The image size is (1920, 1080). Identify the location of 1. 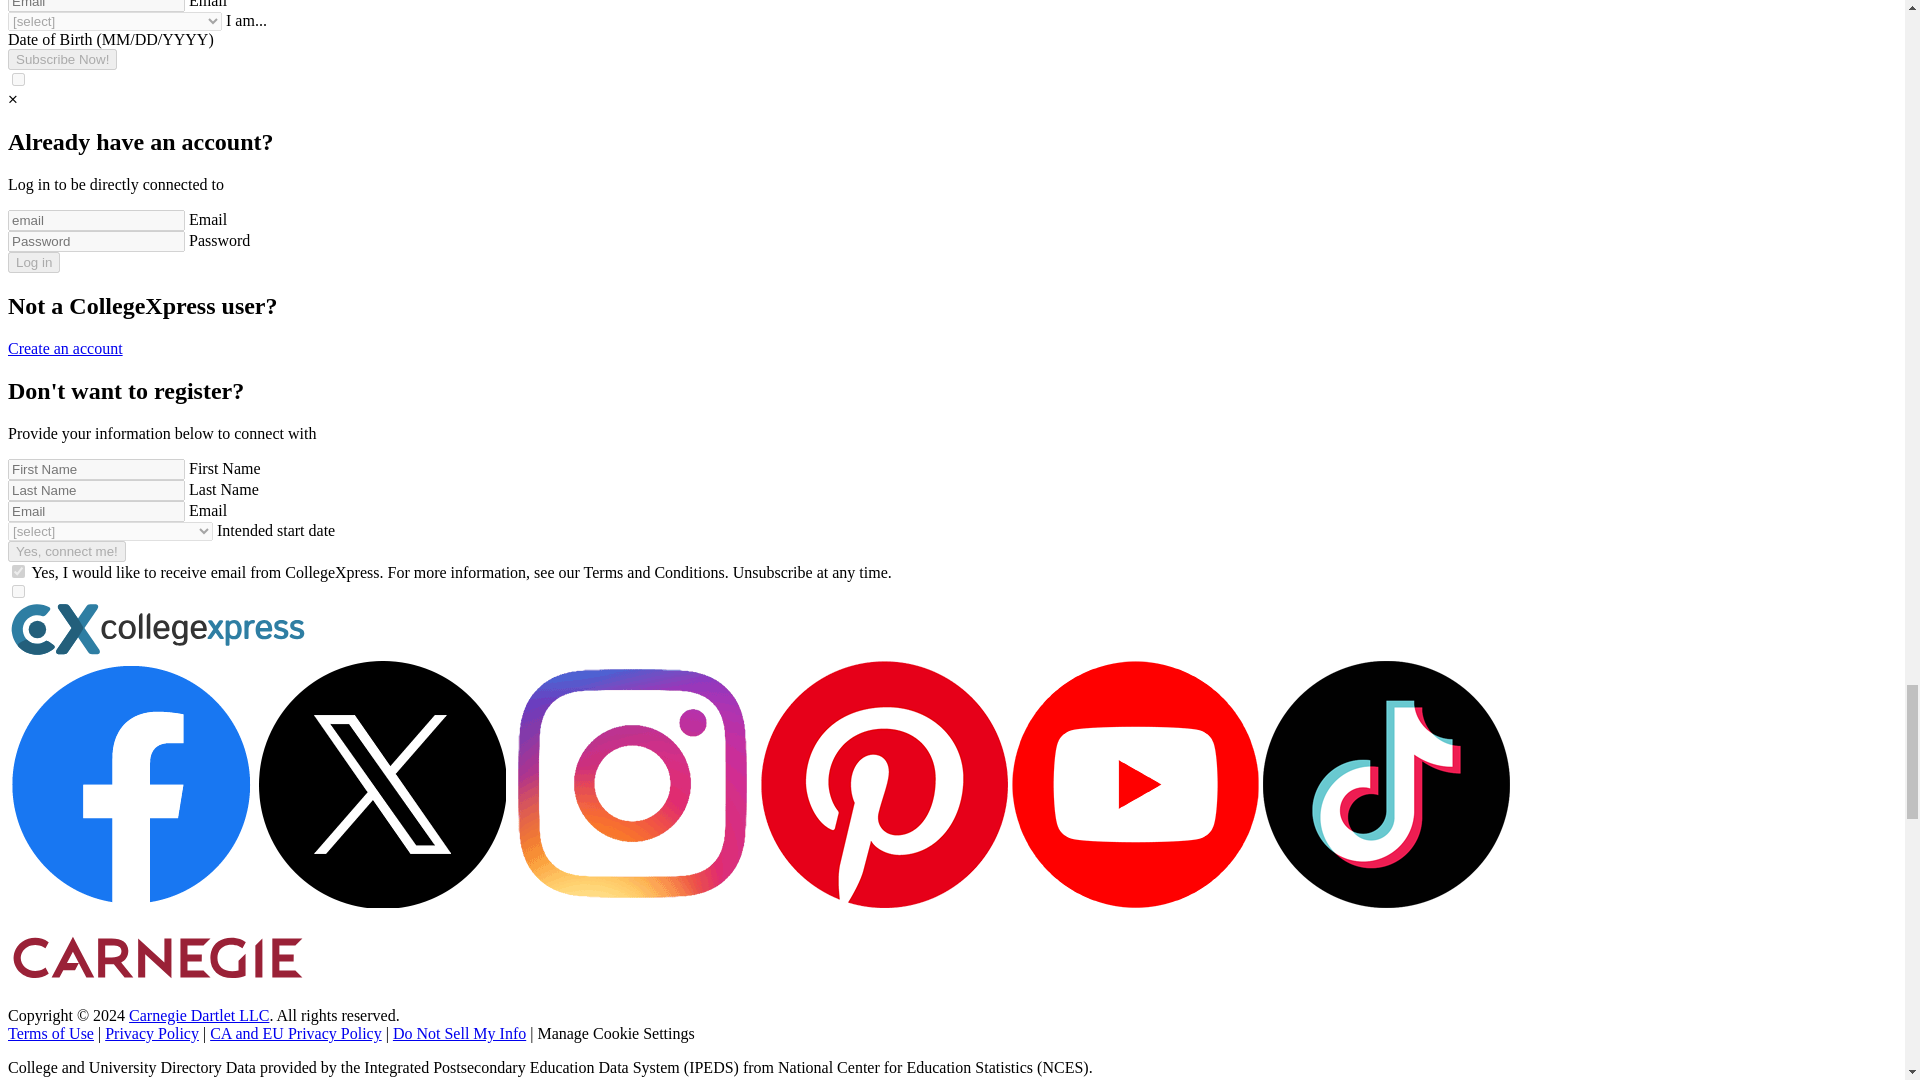
(18, 570).